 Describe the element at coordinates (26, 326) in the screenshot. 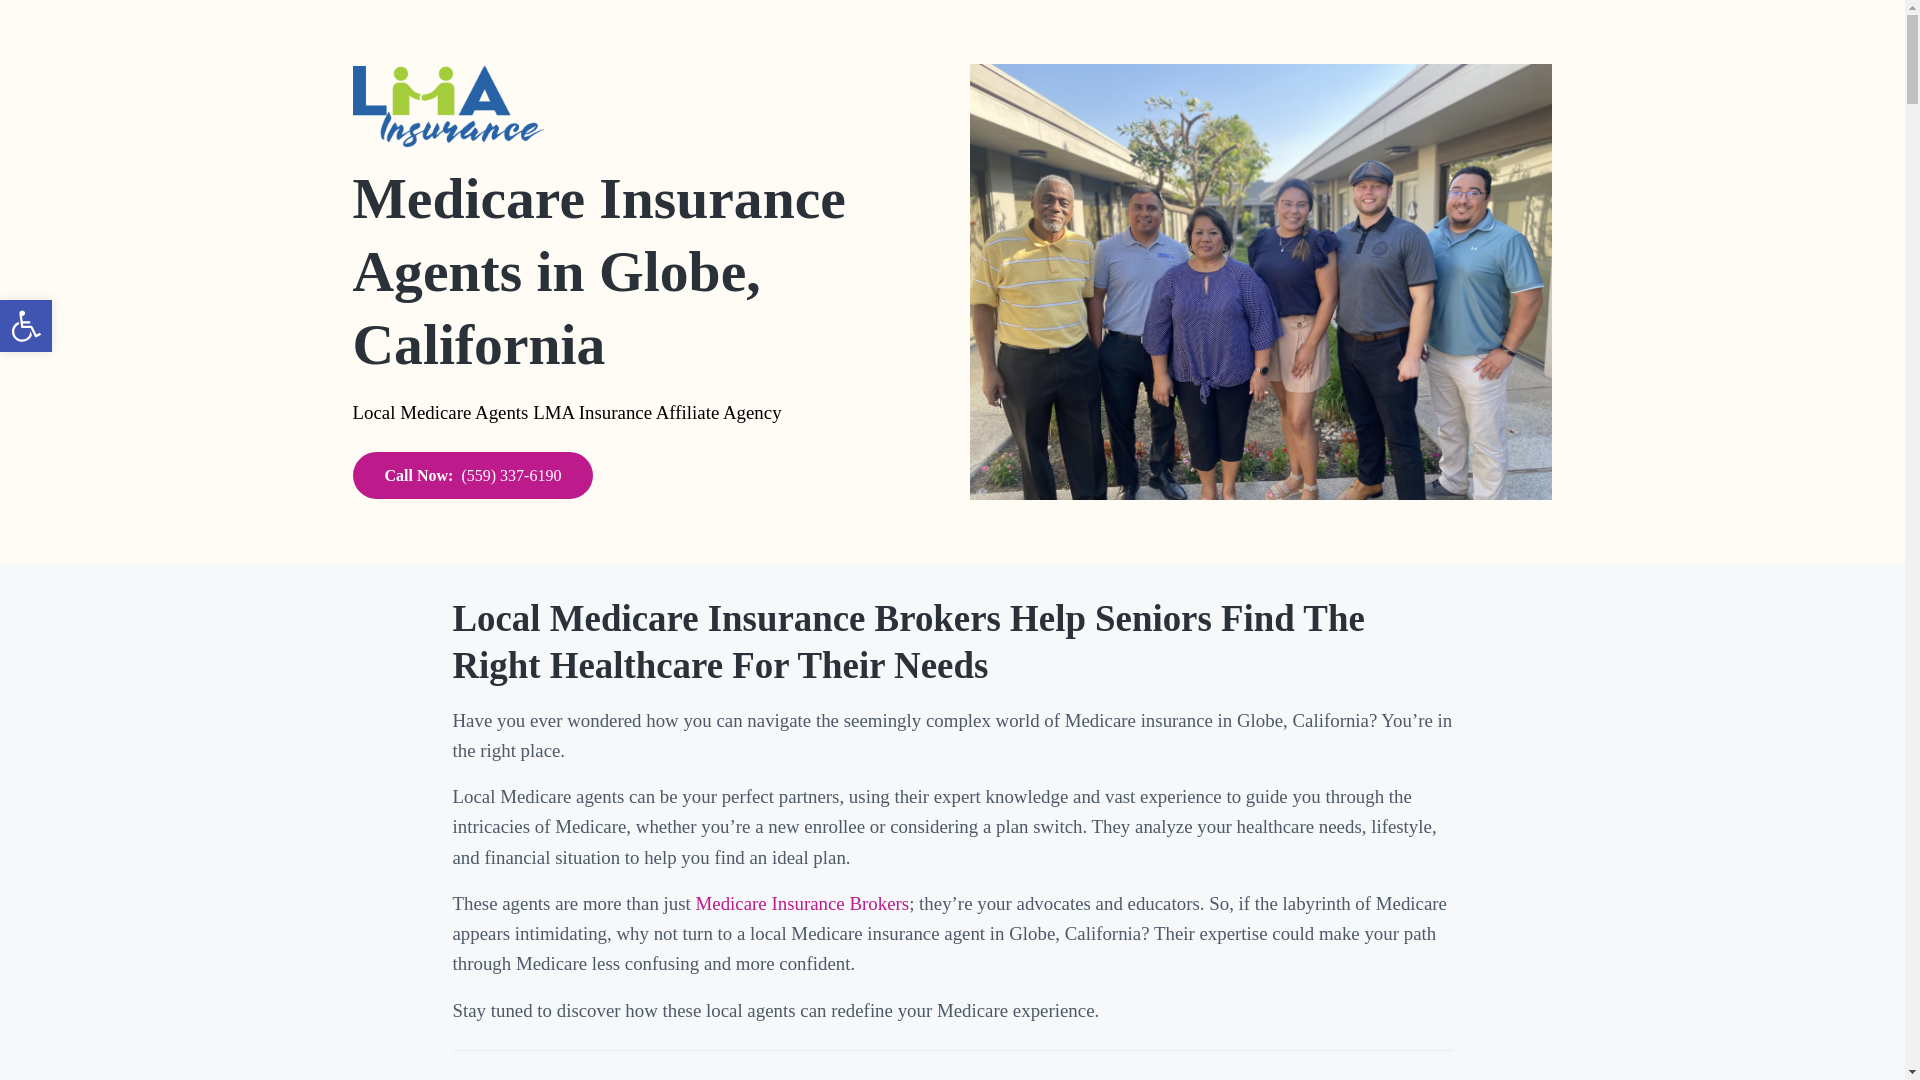

I see `Accessibility Tools` at that location.